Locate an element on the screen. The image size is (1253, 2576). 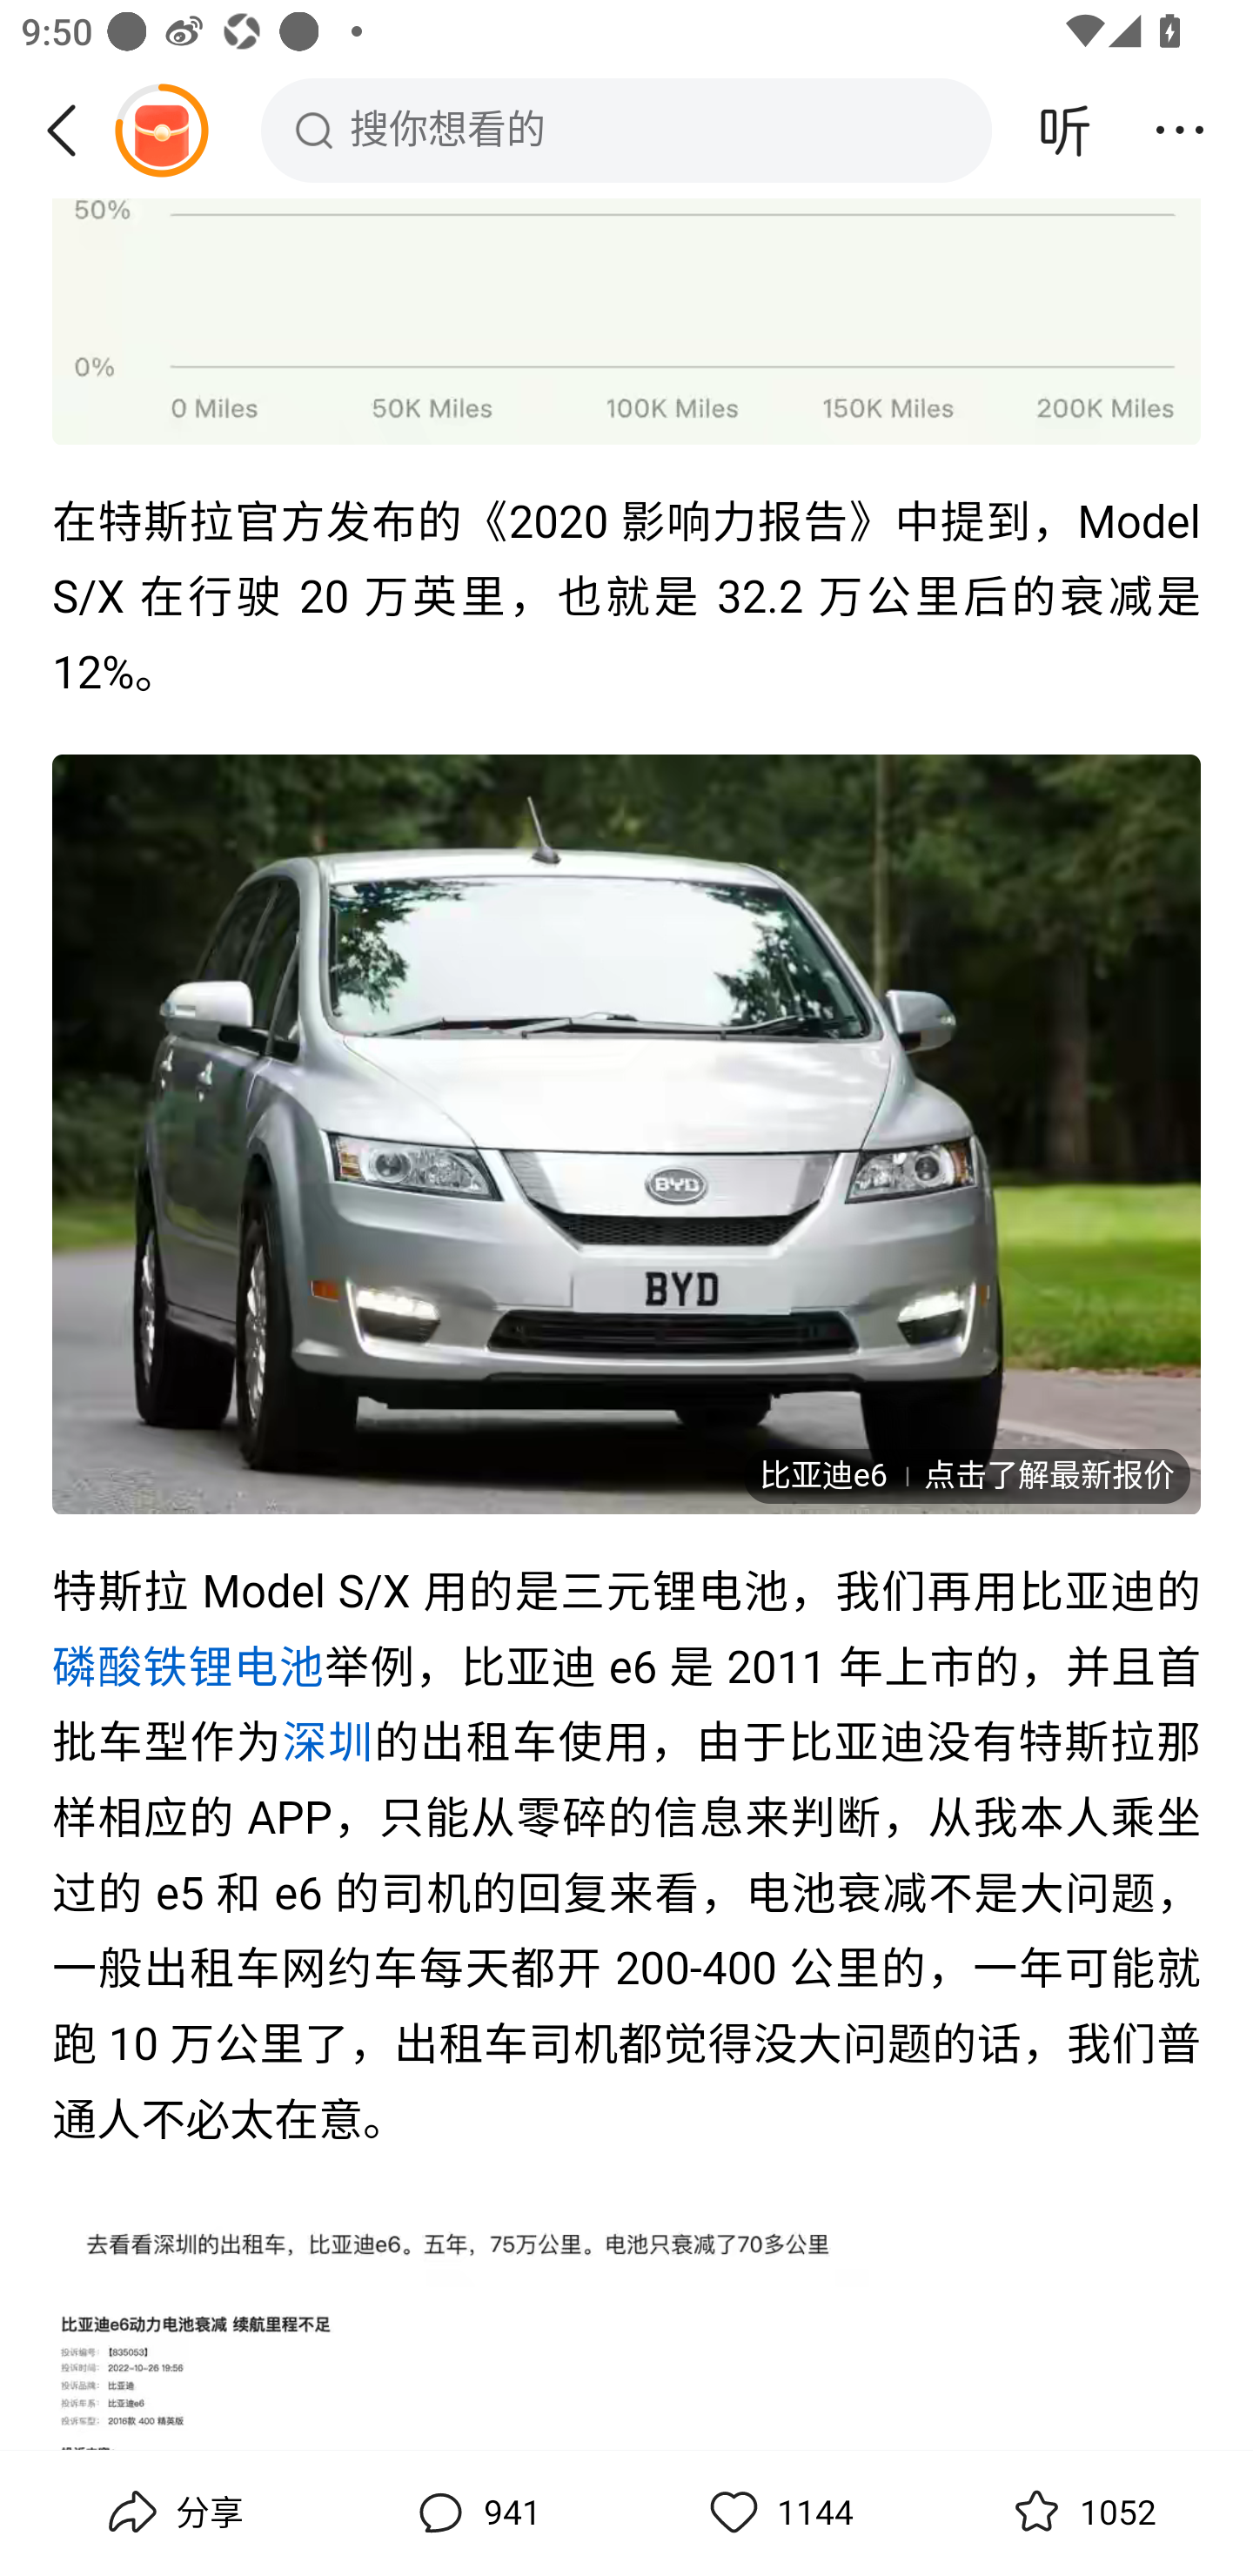
图片，点击识别内容 is located at coordinates (626, 2247).